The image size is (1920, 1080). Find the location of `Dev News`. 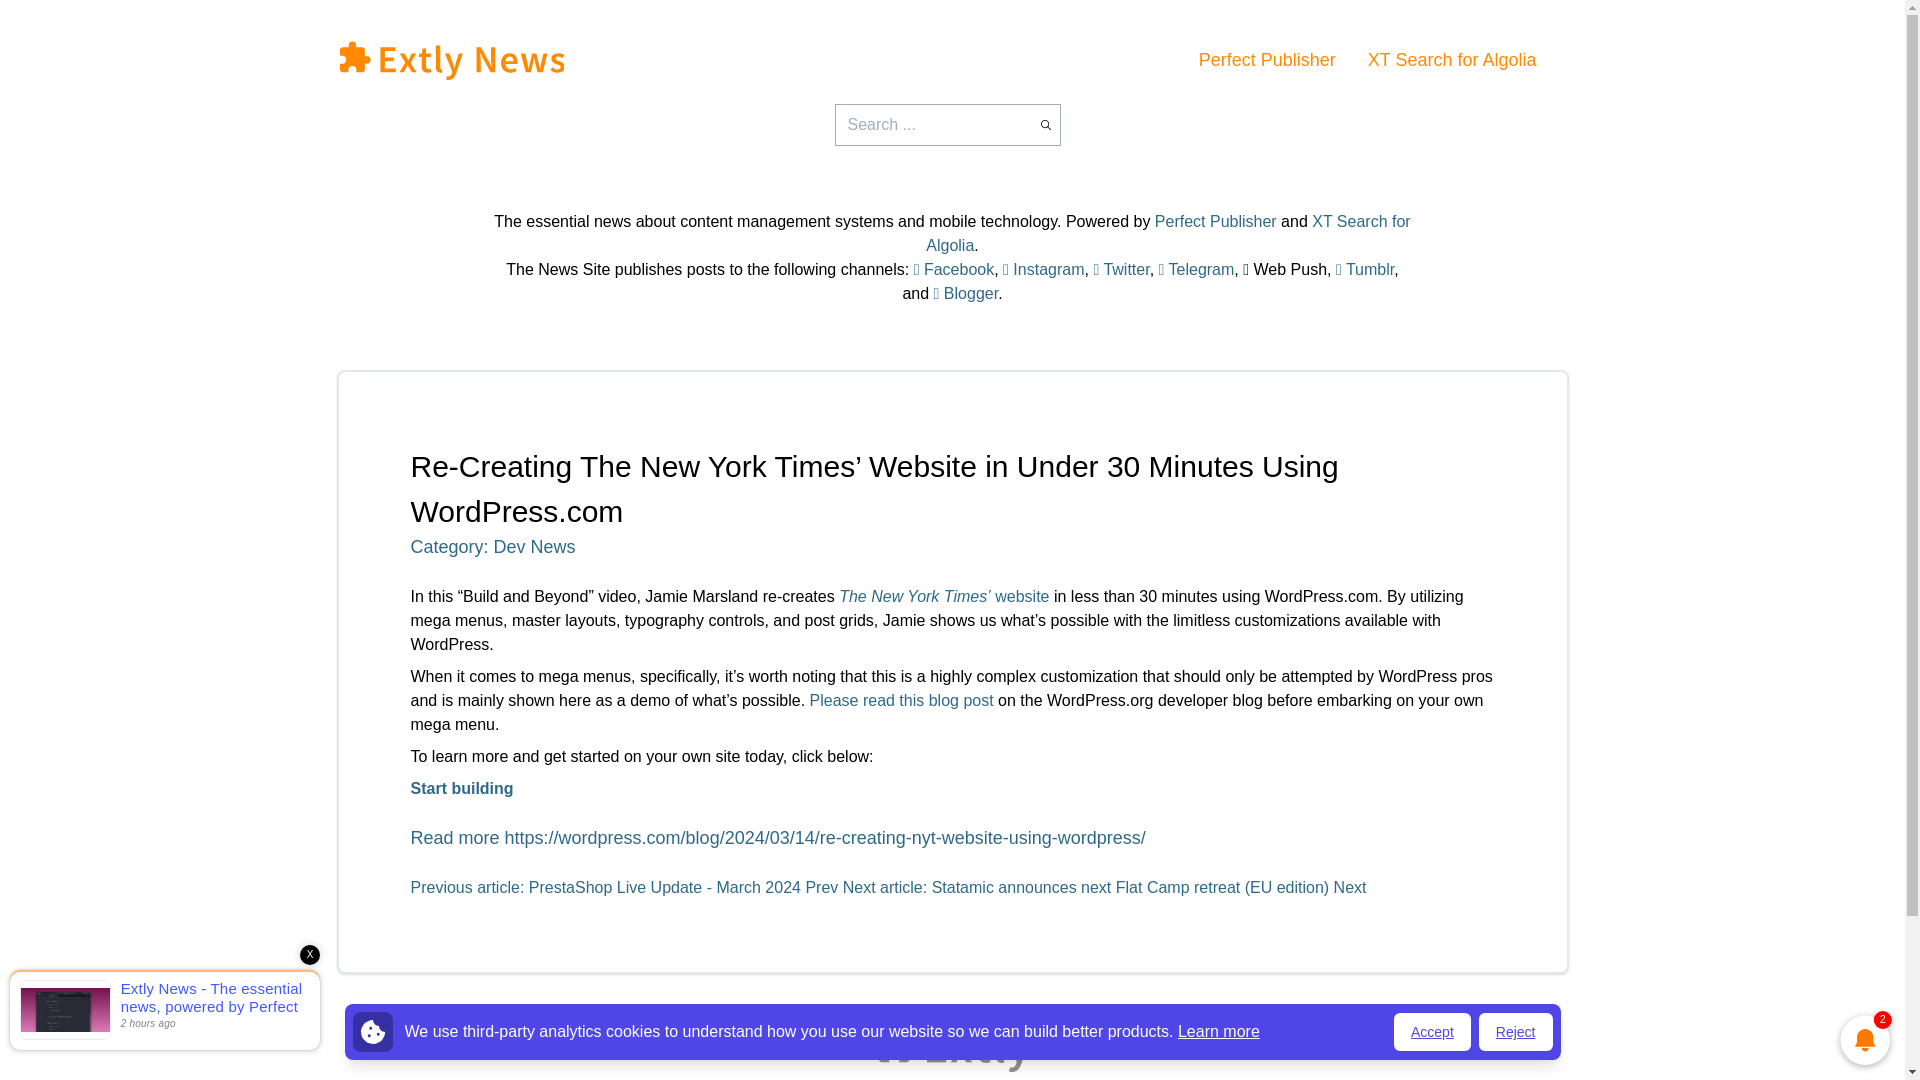

Dev News is located at coordinates (534, 546).